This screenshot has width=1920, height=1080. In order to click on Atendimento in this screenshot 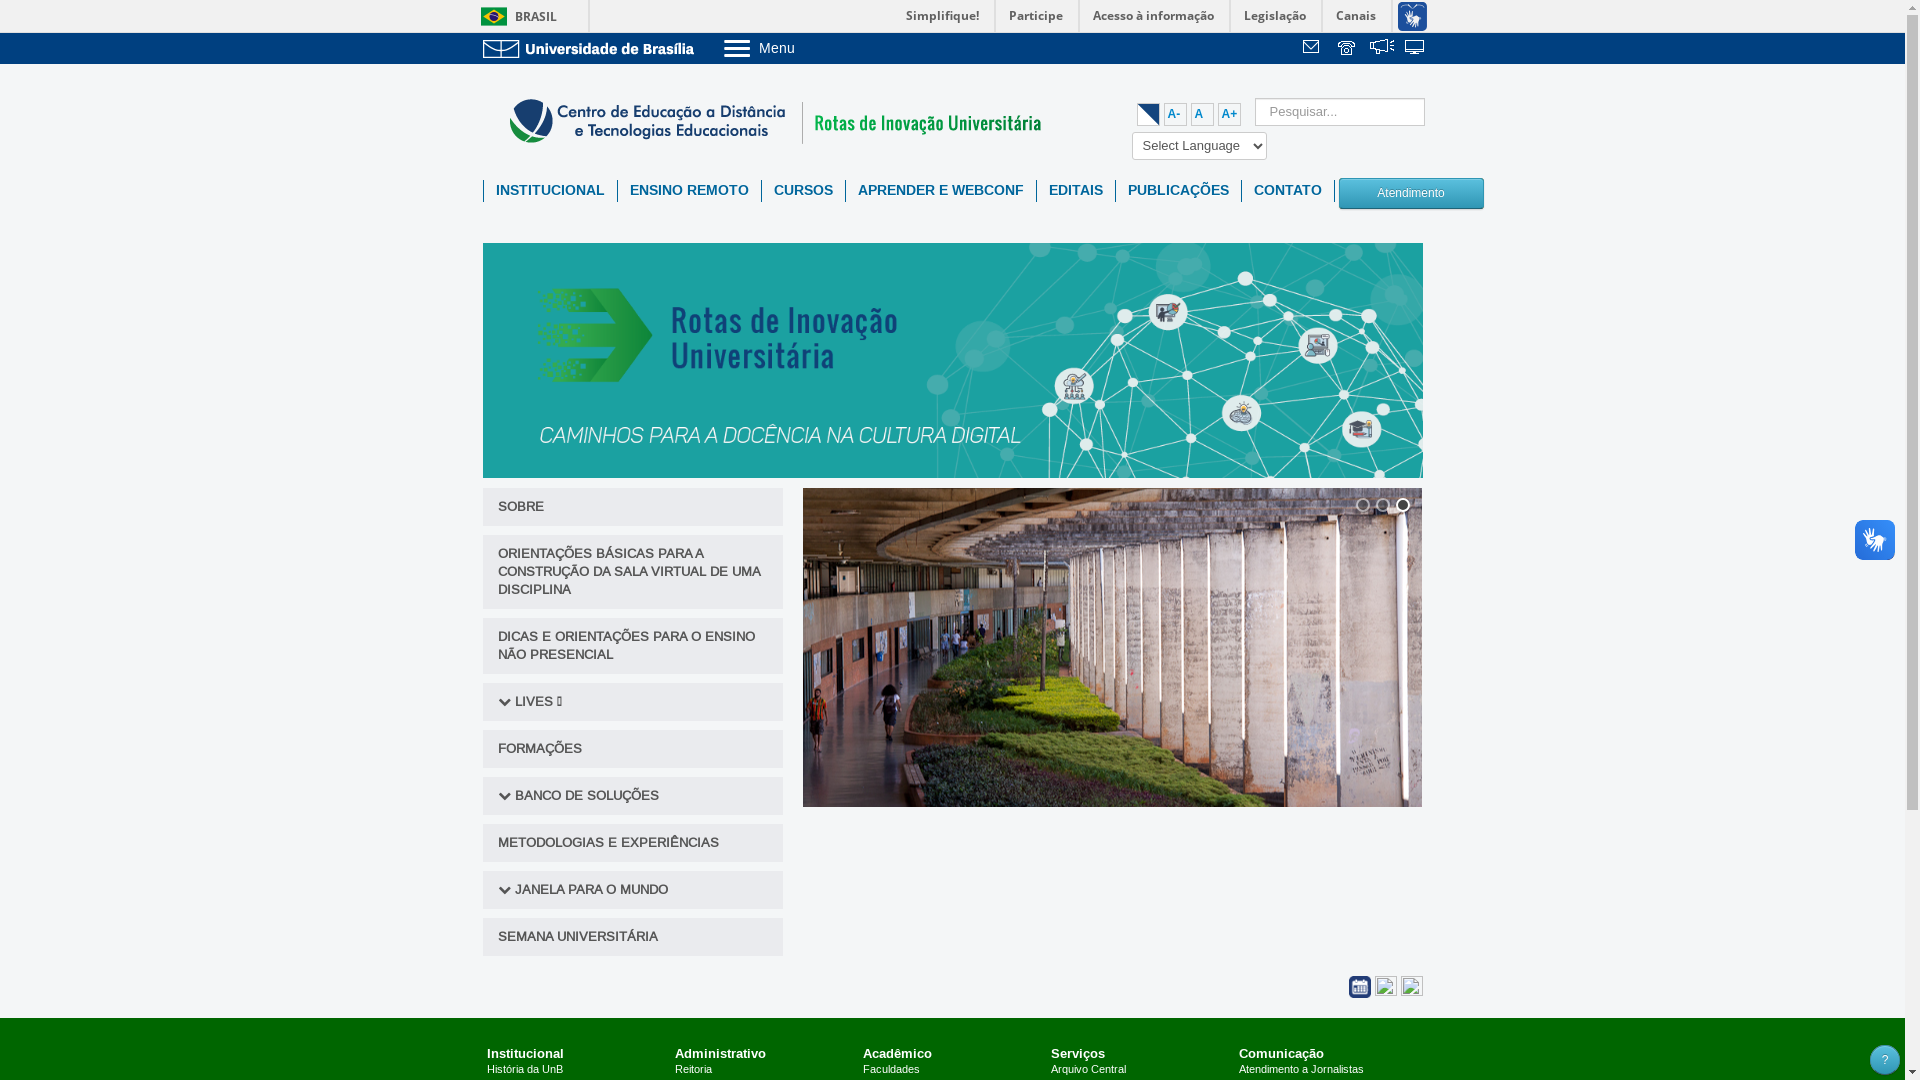, I will do `click(1410, 194)`.